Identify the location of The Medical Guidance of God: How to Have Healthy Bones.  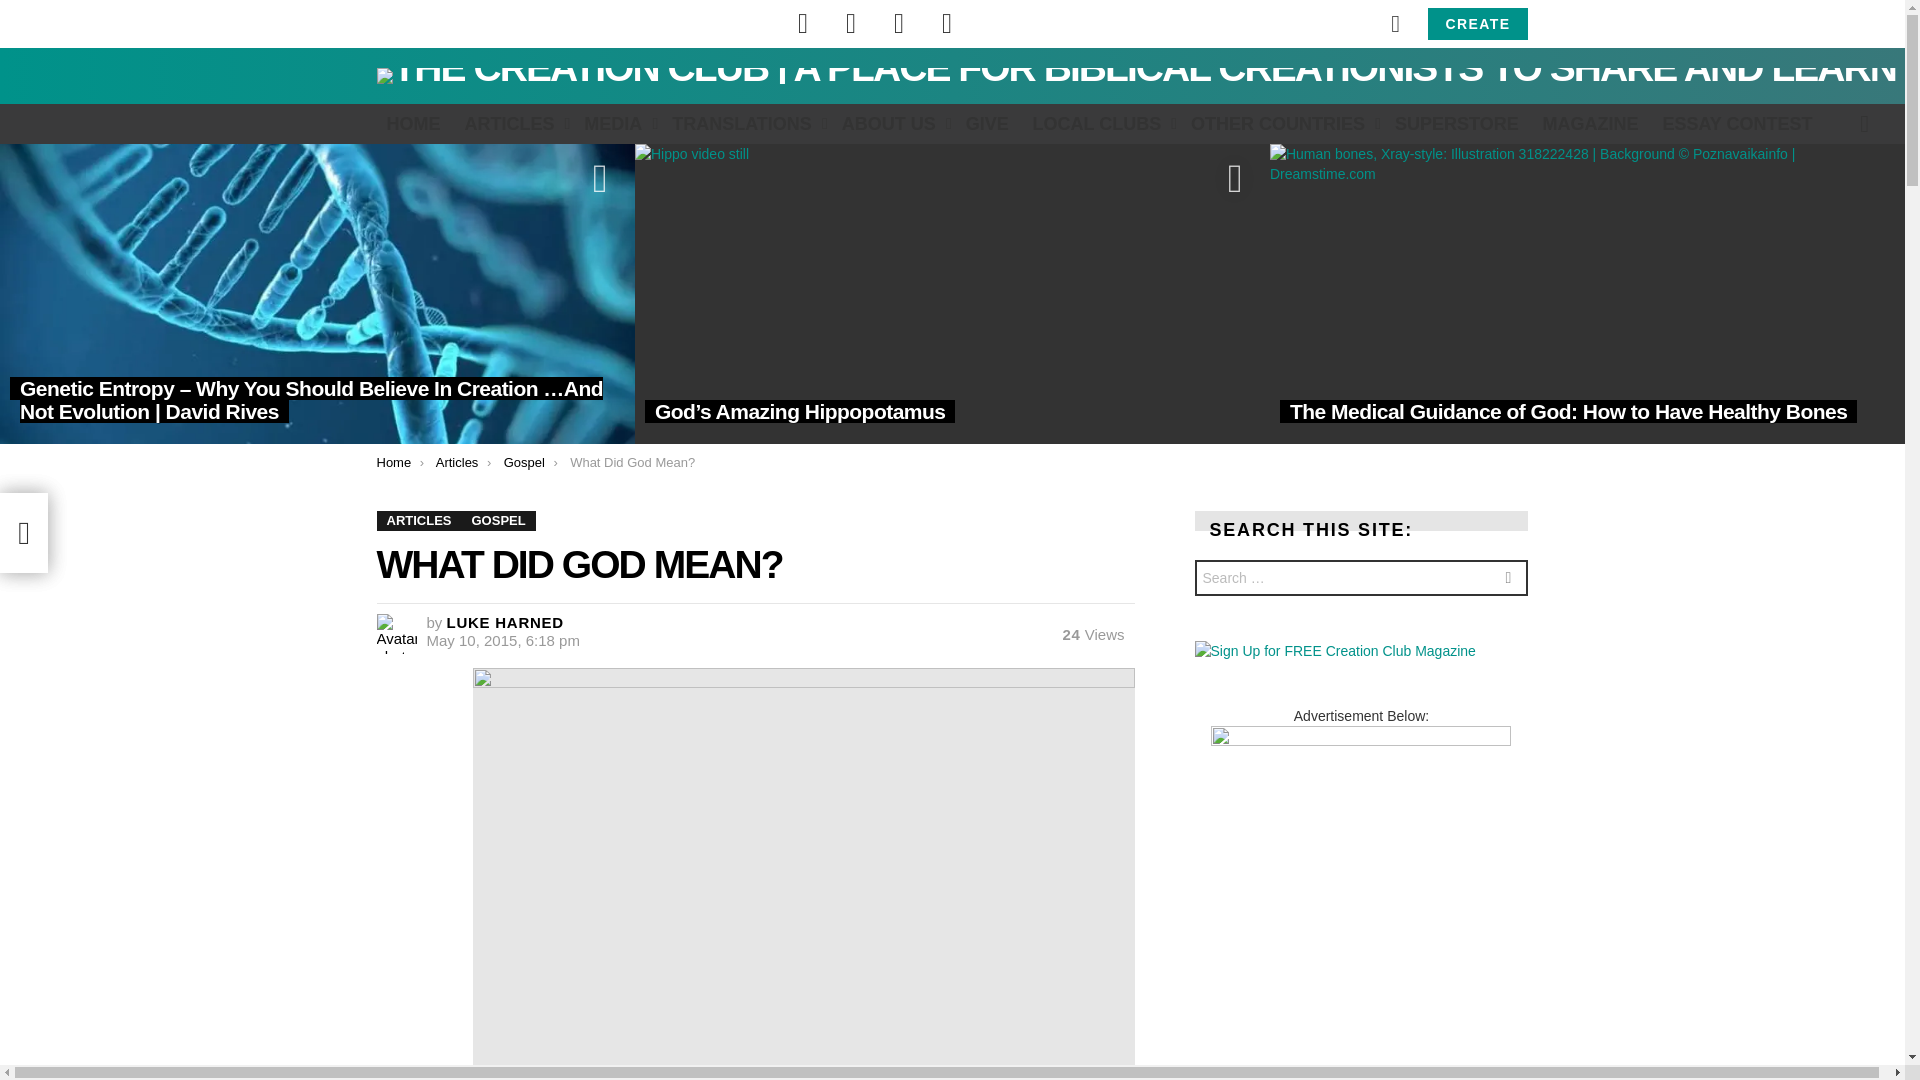
(1586, 293).